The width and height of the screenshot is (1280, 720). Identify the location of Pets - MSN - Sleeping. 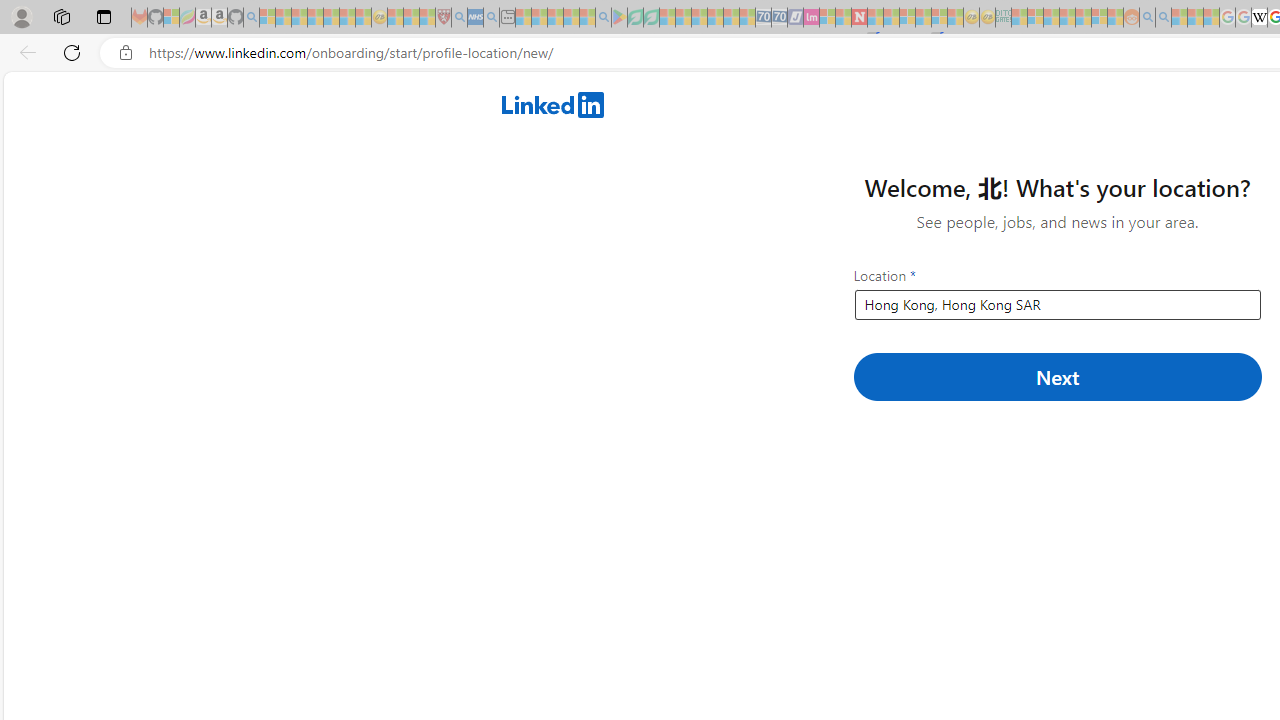
(571, 18).